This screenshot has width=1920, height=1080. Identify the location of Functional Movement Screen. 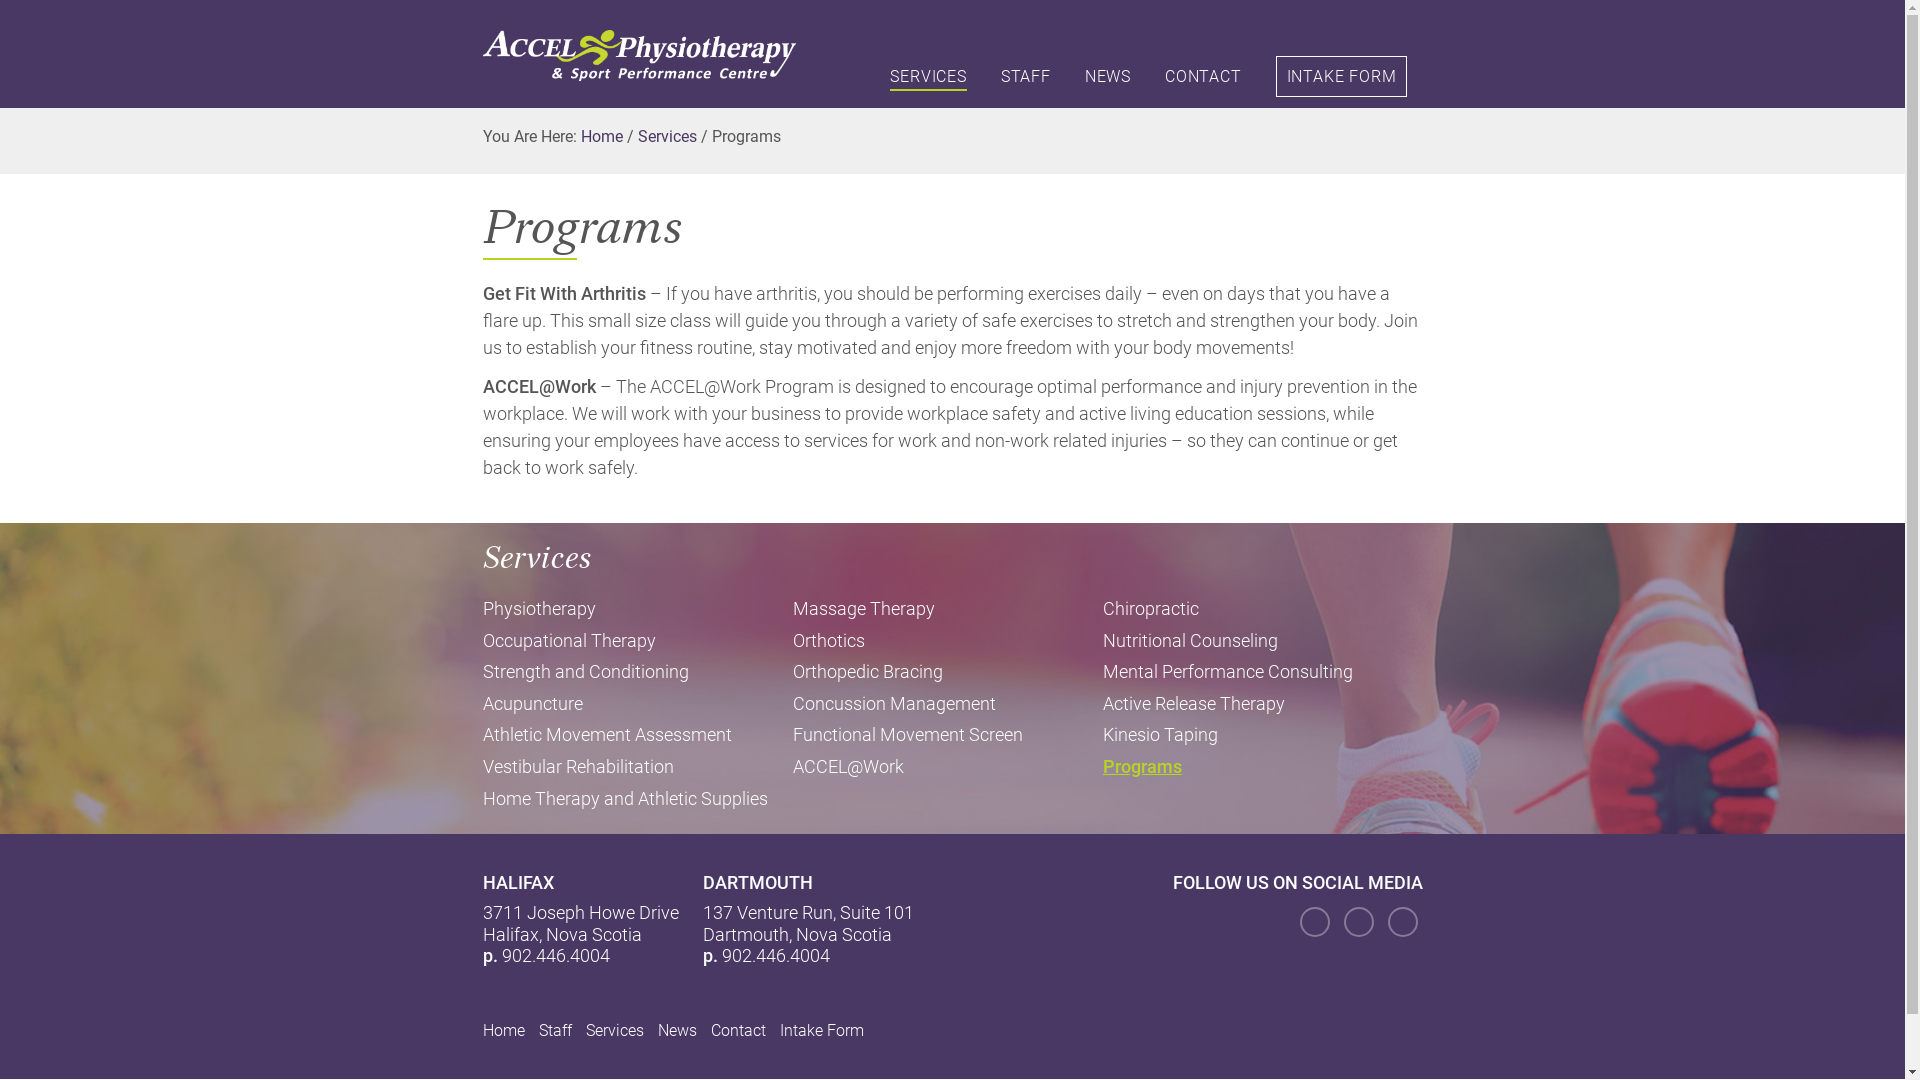
(948, 735).